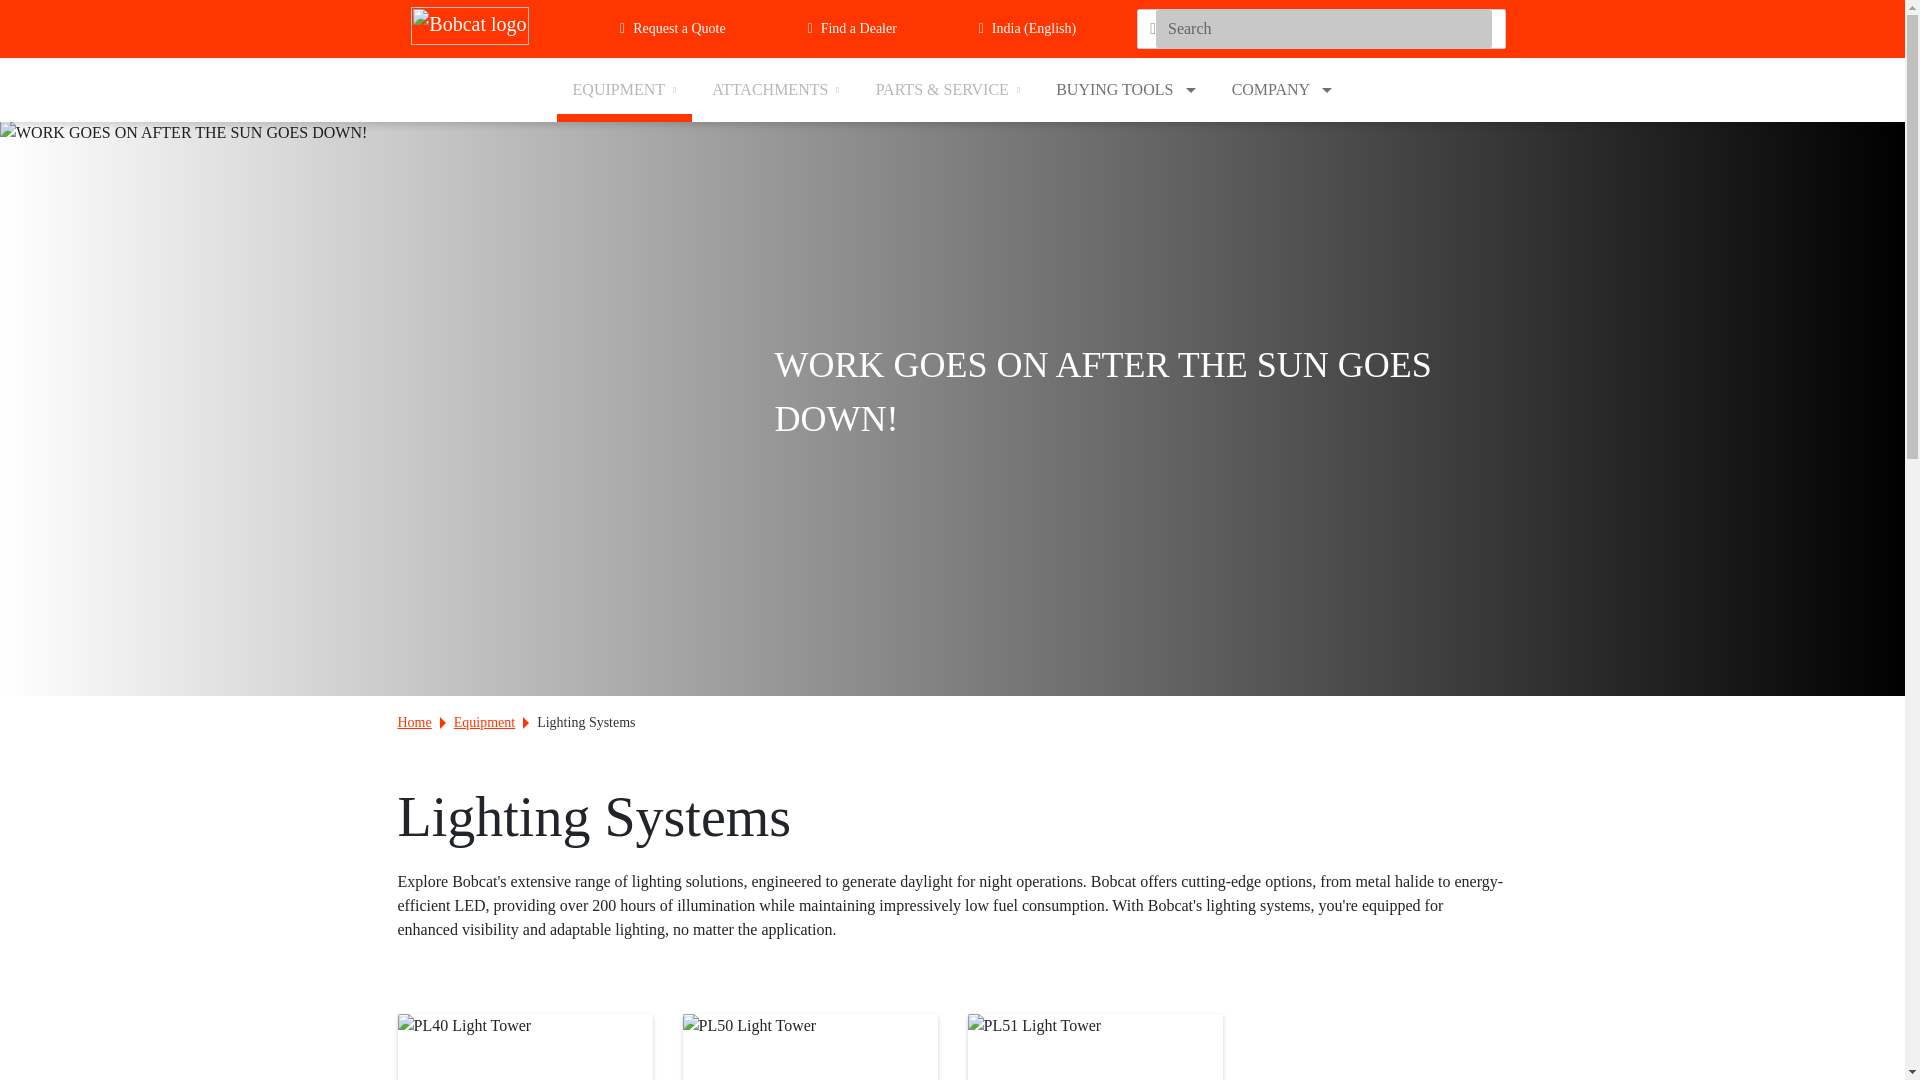 This screenshot has height=1080, width=1920. I want to click on Bobcat logo, so click(482, 26).